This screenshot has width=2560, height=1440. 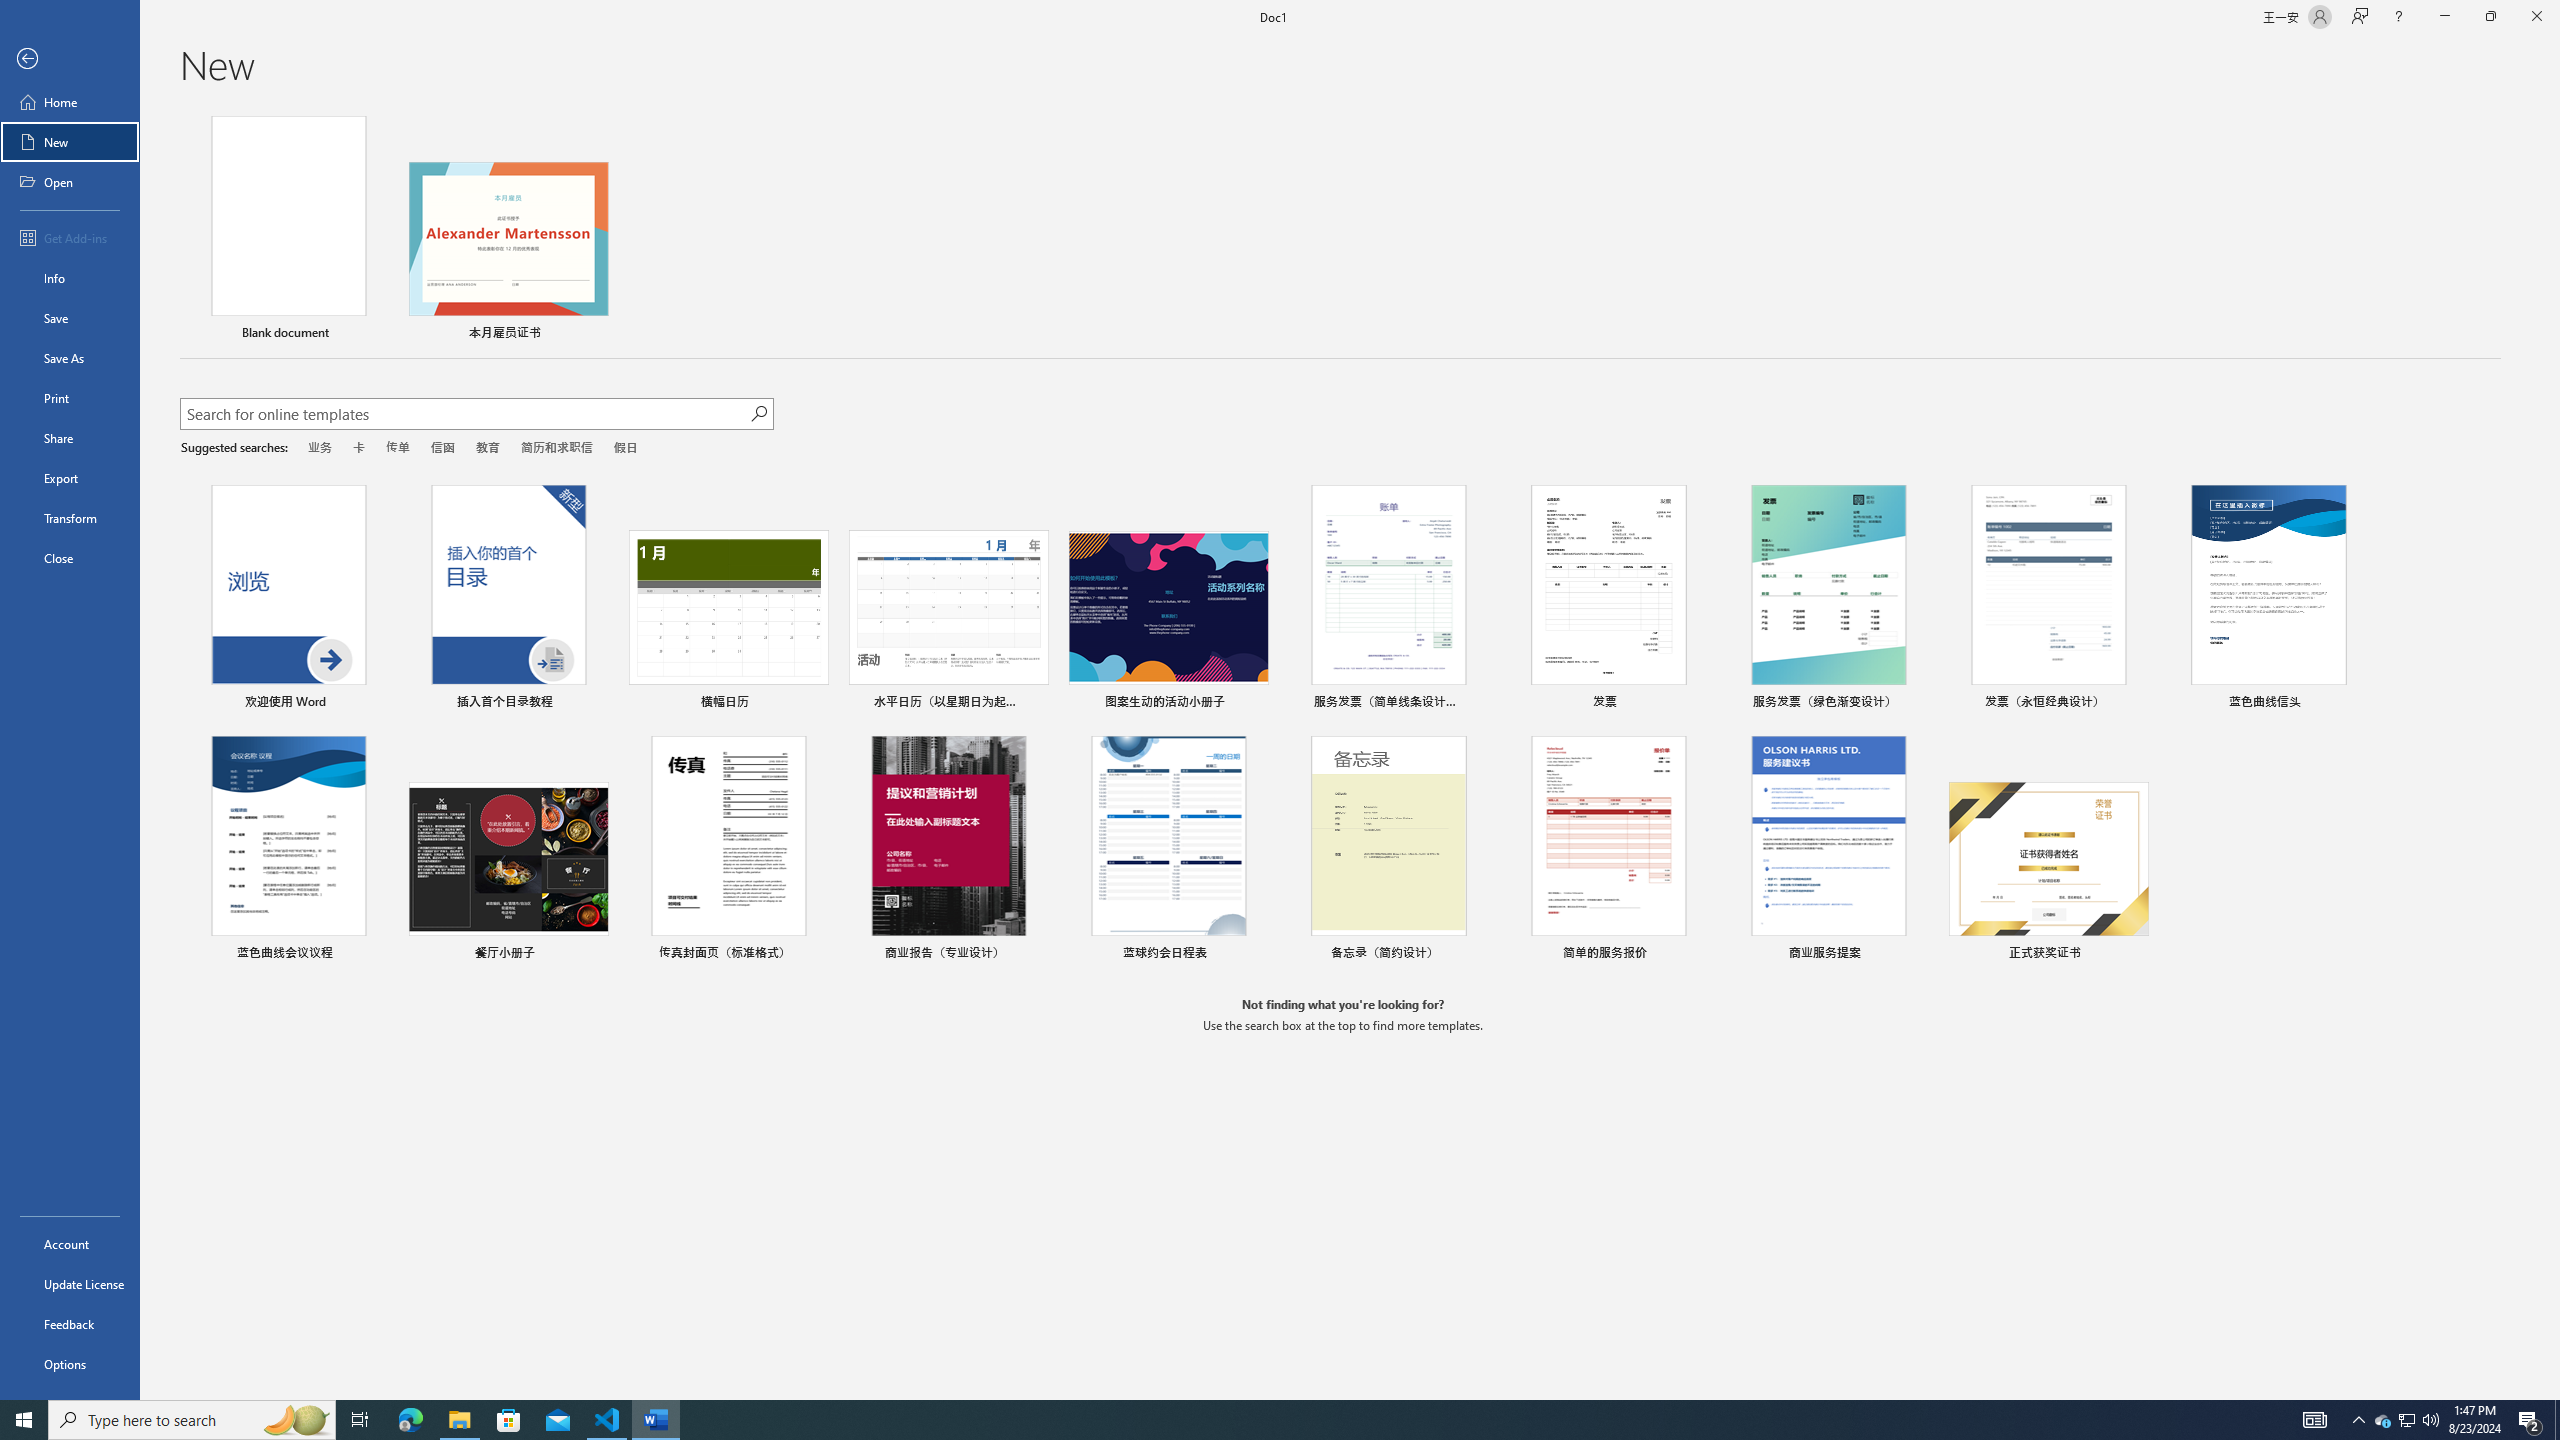 I want to click on Open, so click(x=70, y=181).